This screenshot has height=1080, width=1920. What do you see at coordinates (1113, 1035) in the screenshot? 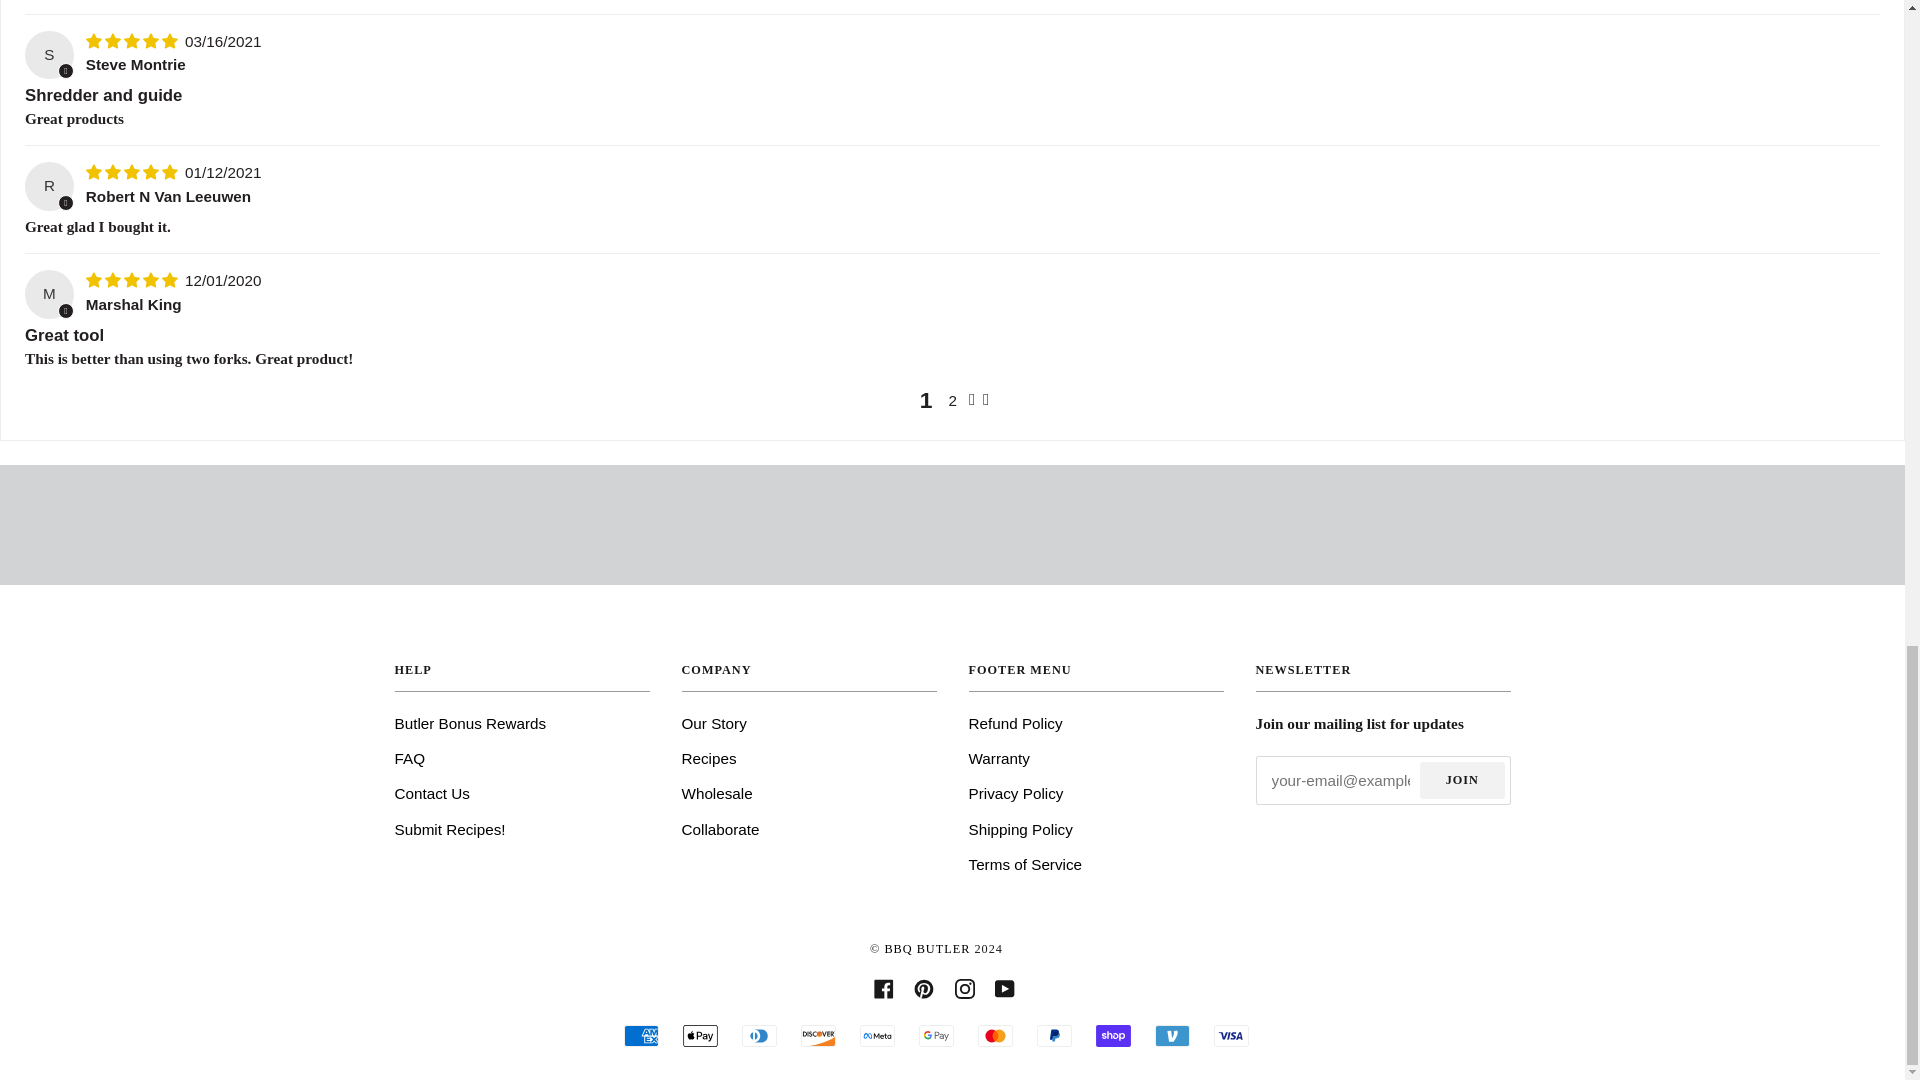
I see `SHOP PAY` at bounding box center [1113, 1035].